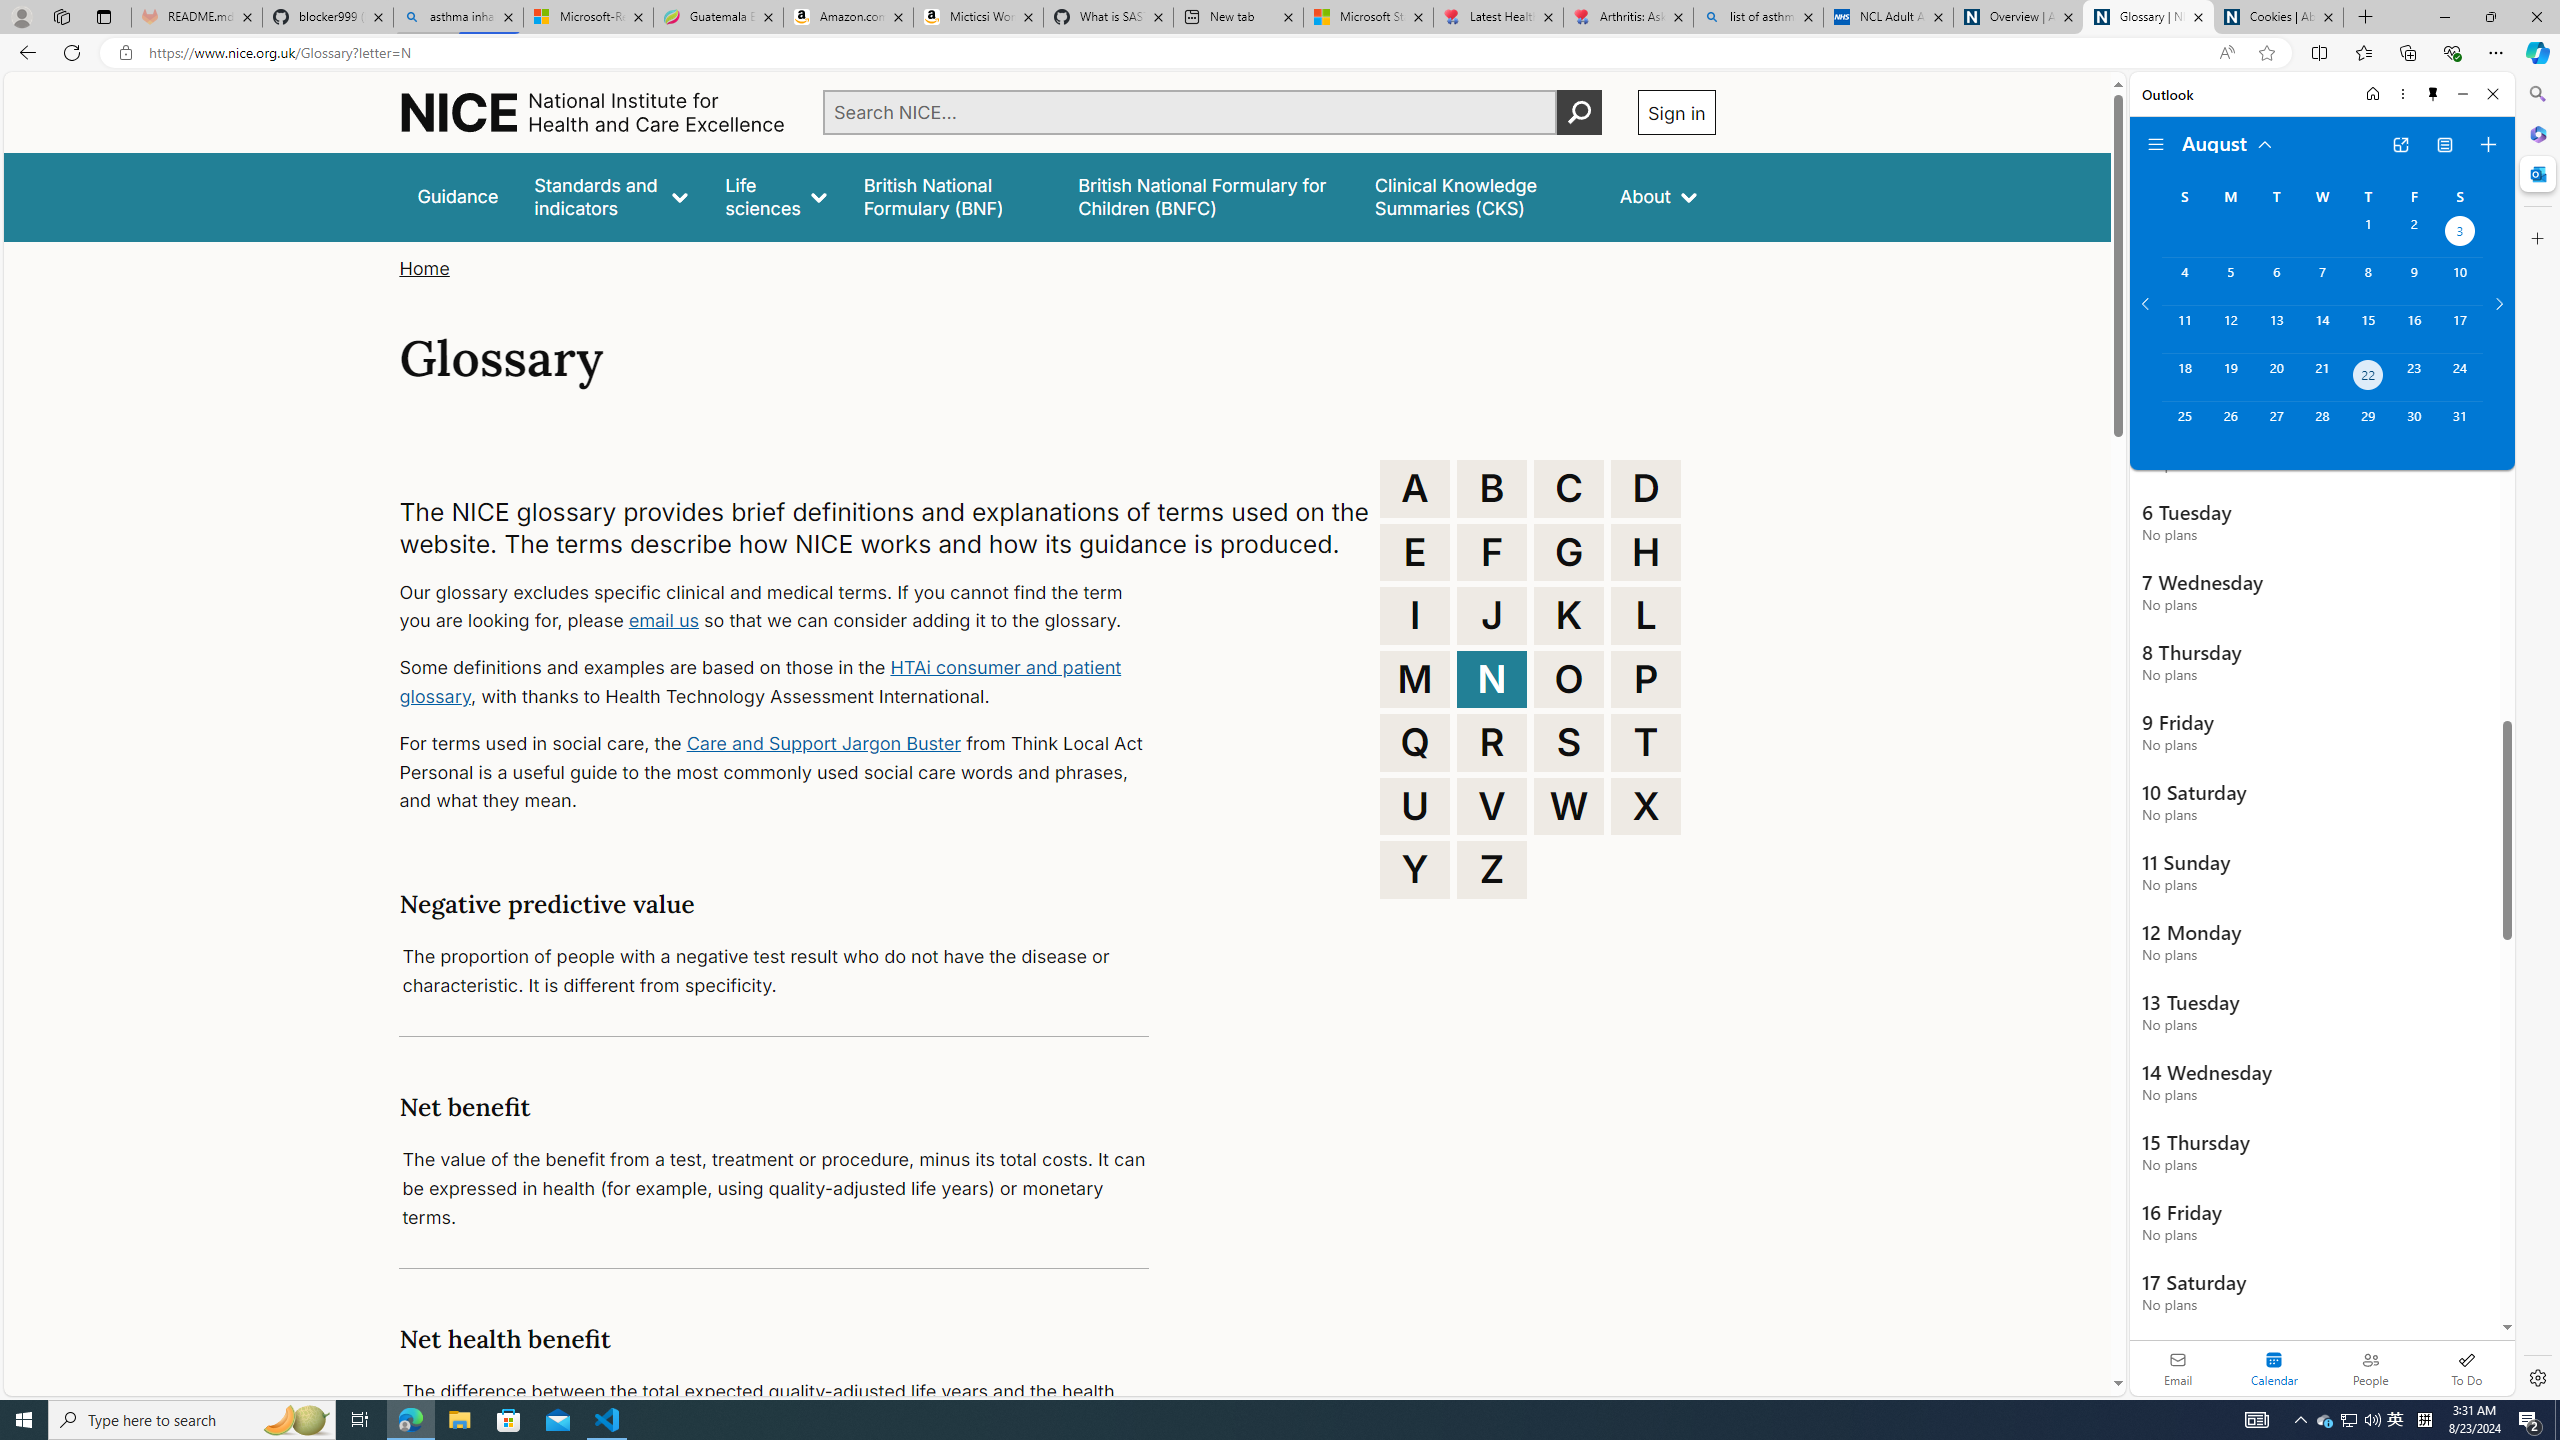  I want to click on Copilot (Ctrl+Shift+.), so click(2536, 52).